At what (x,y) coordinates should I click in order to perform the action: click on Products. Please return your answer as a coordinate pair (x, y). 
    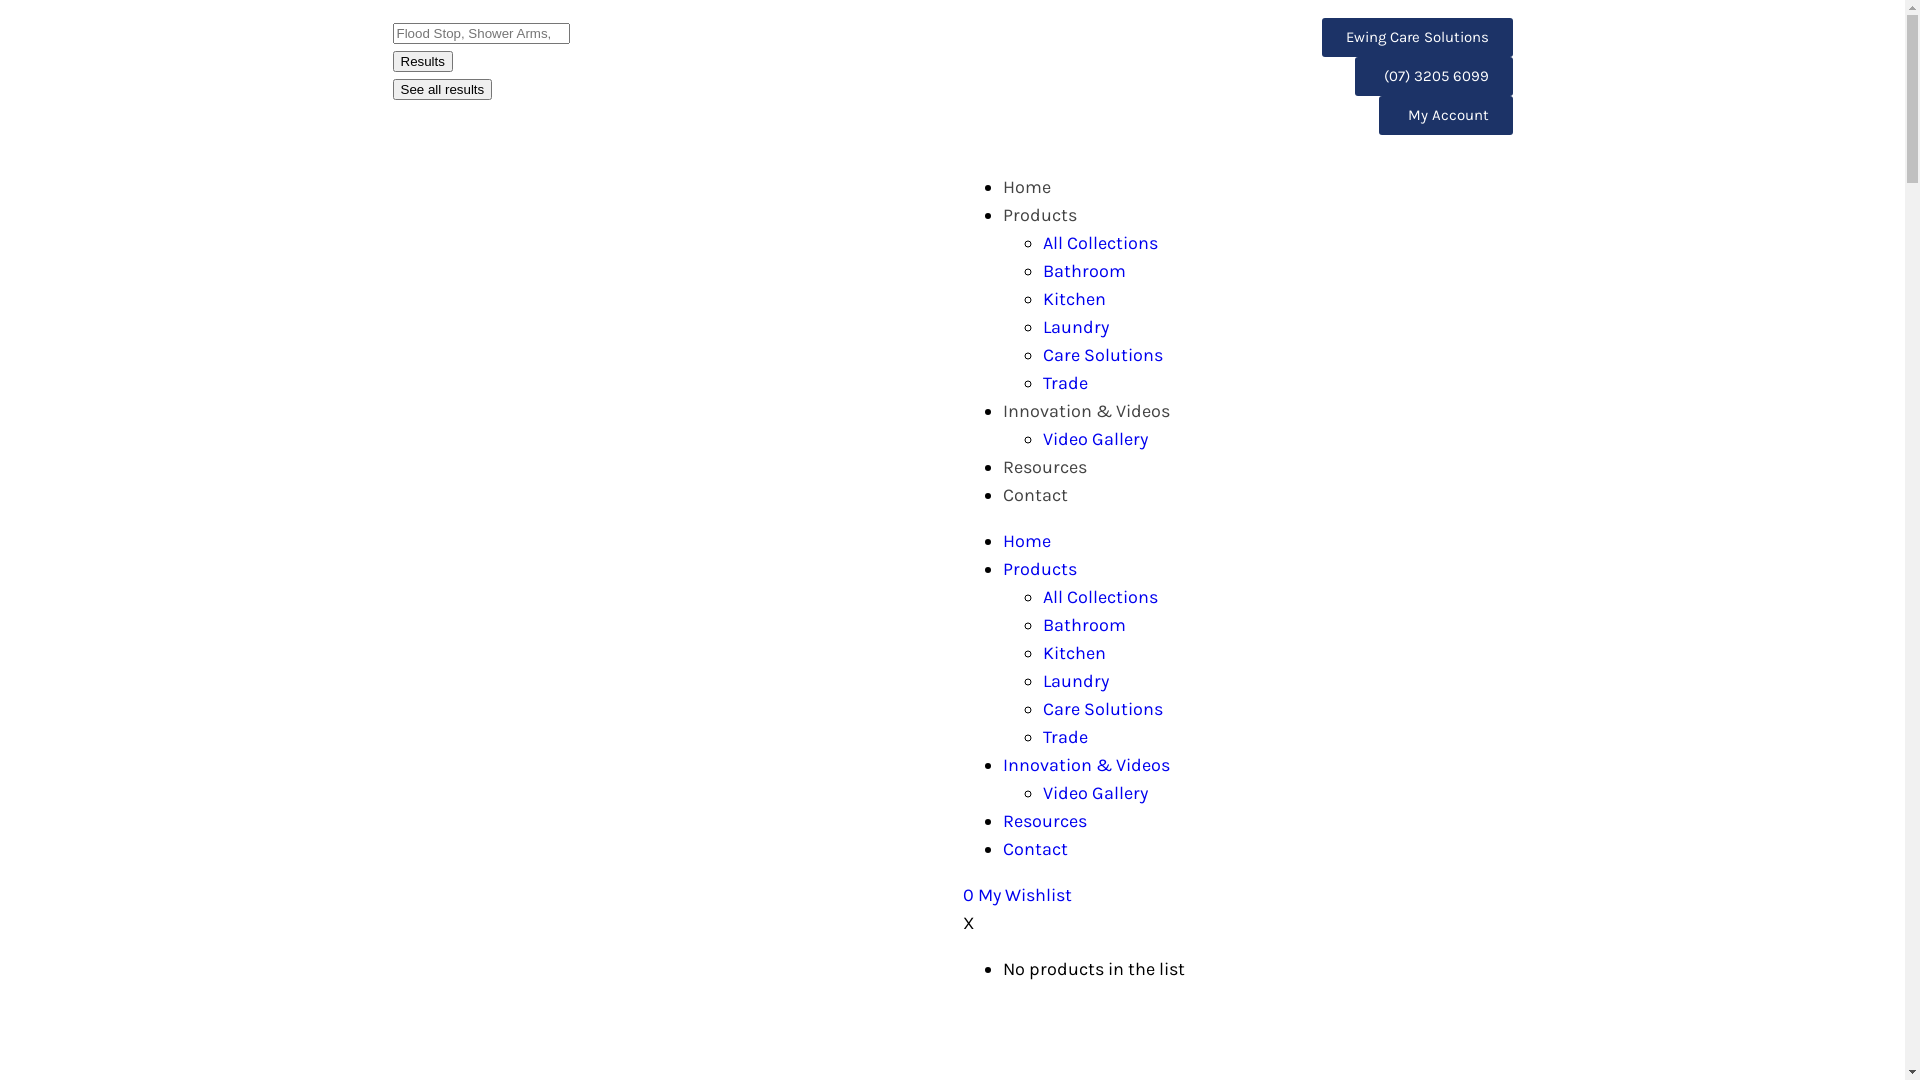
    Looking at the image, I should click on (1039, 569).